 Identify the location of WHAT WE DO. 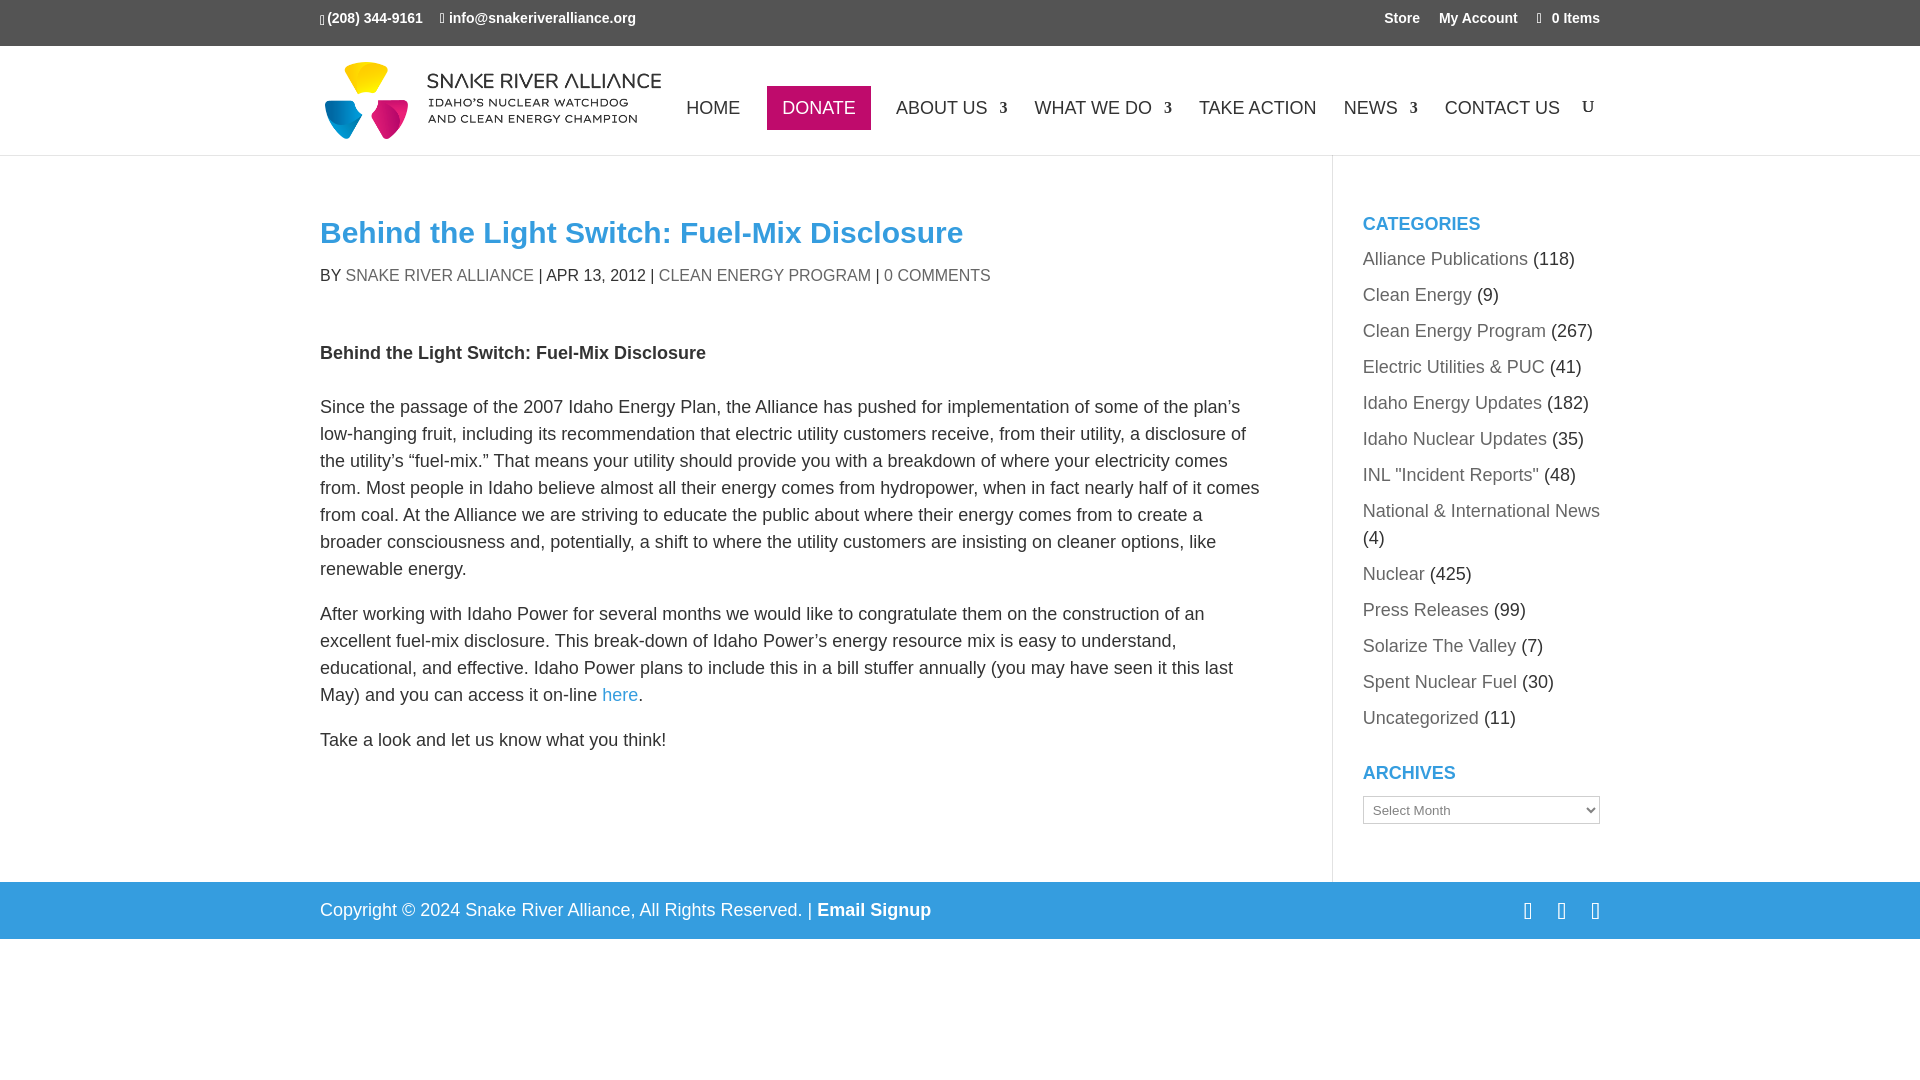
(1102, 128).